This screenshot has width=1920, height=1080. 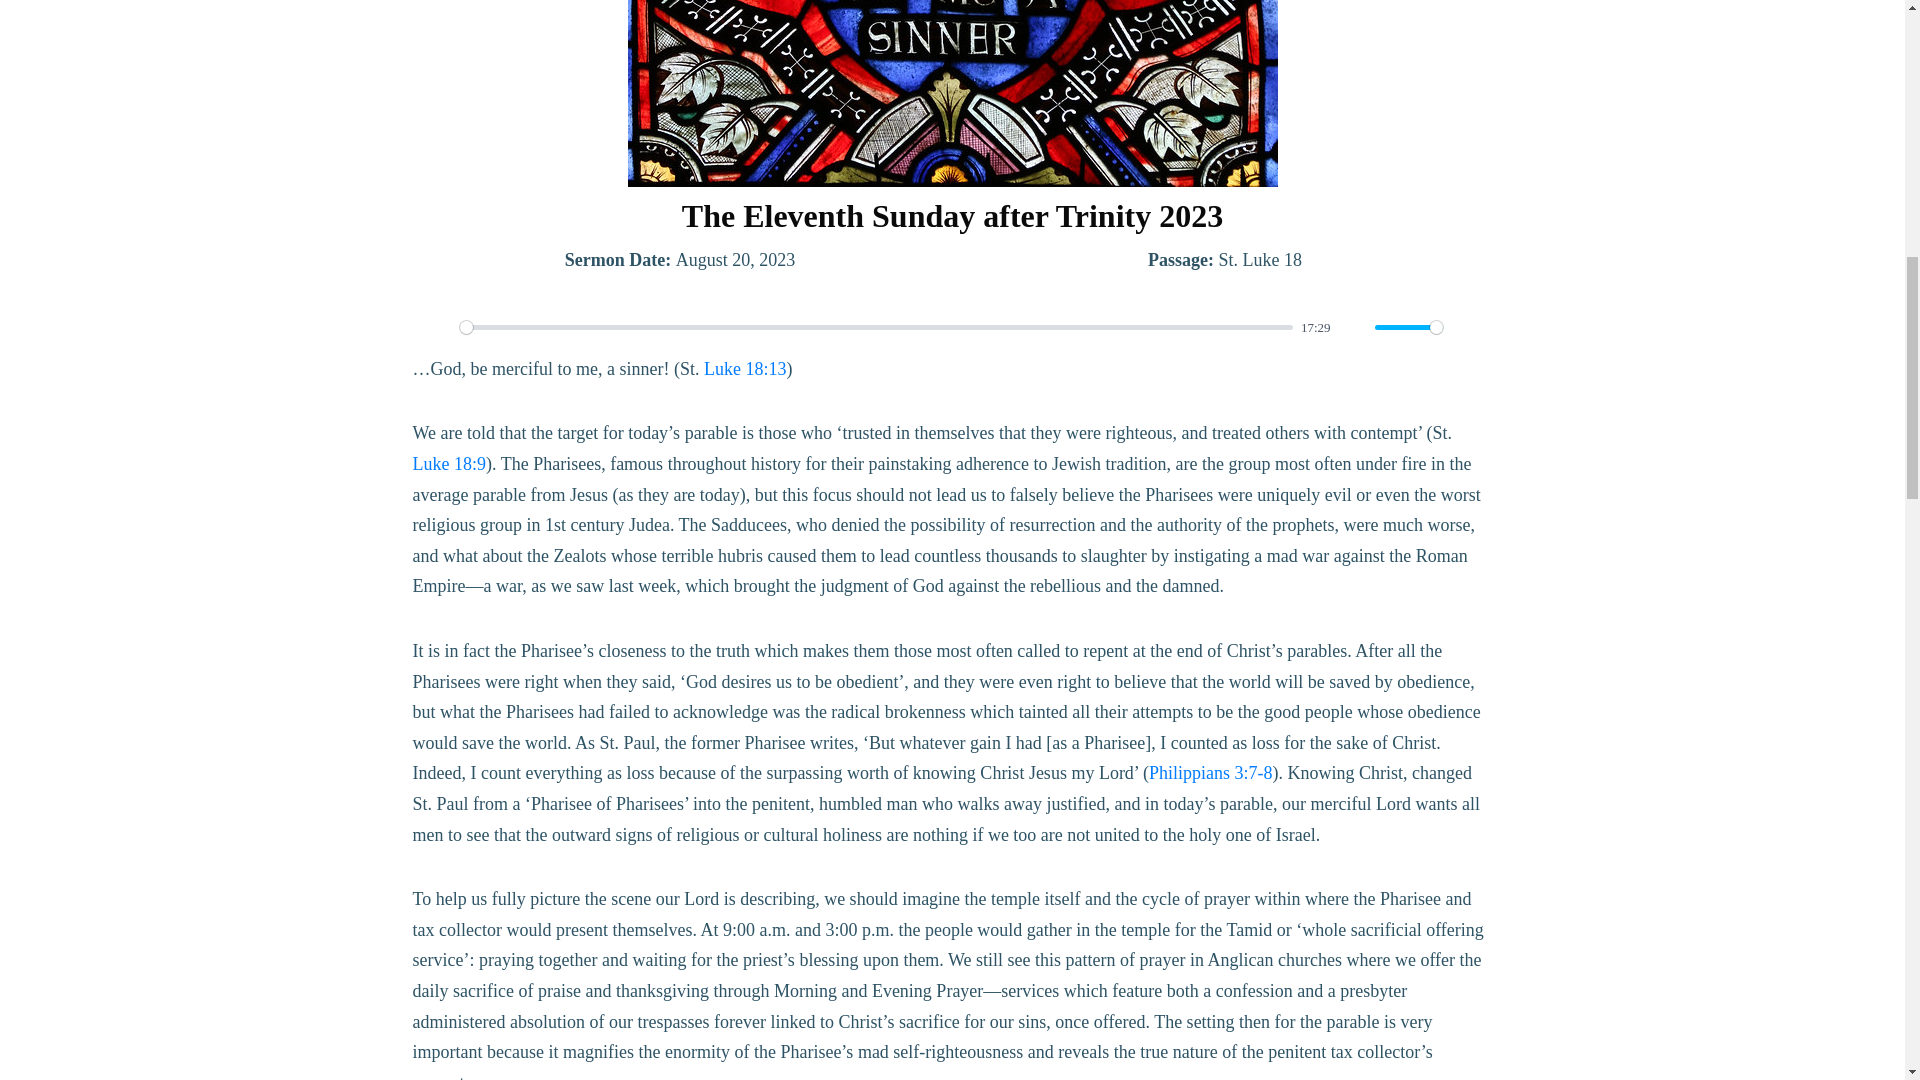 What do you see at coordinates (1210, 772) in the screenshot?
I see `Philippians 3:7-8` at bounding box center [1210, 772].